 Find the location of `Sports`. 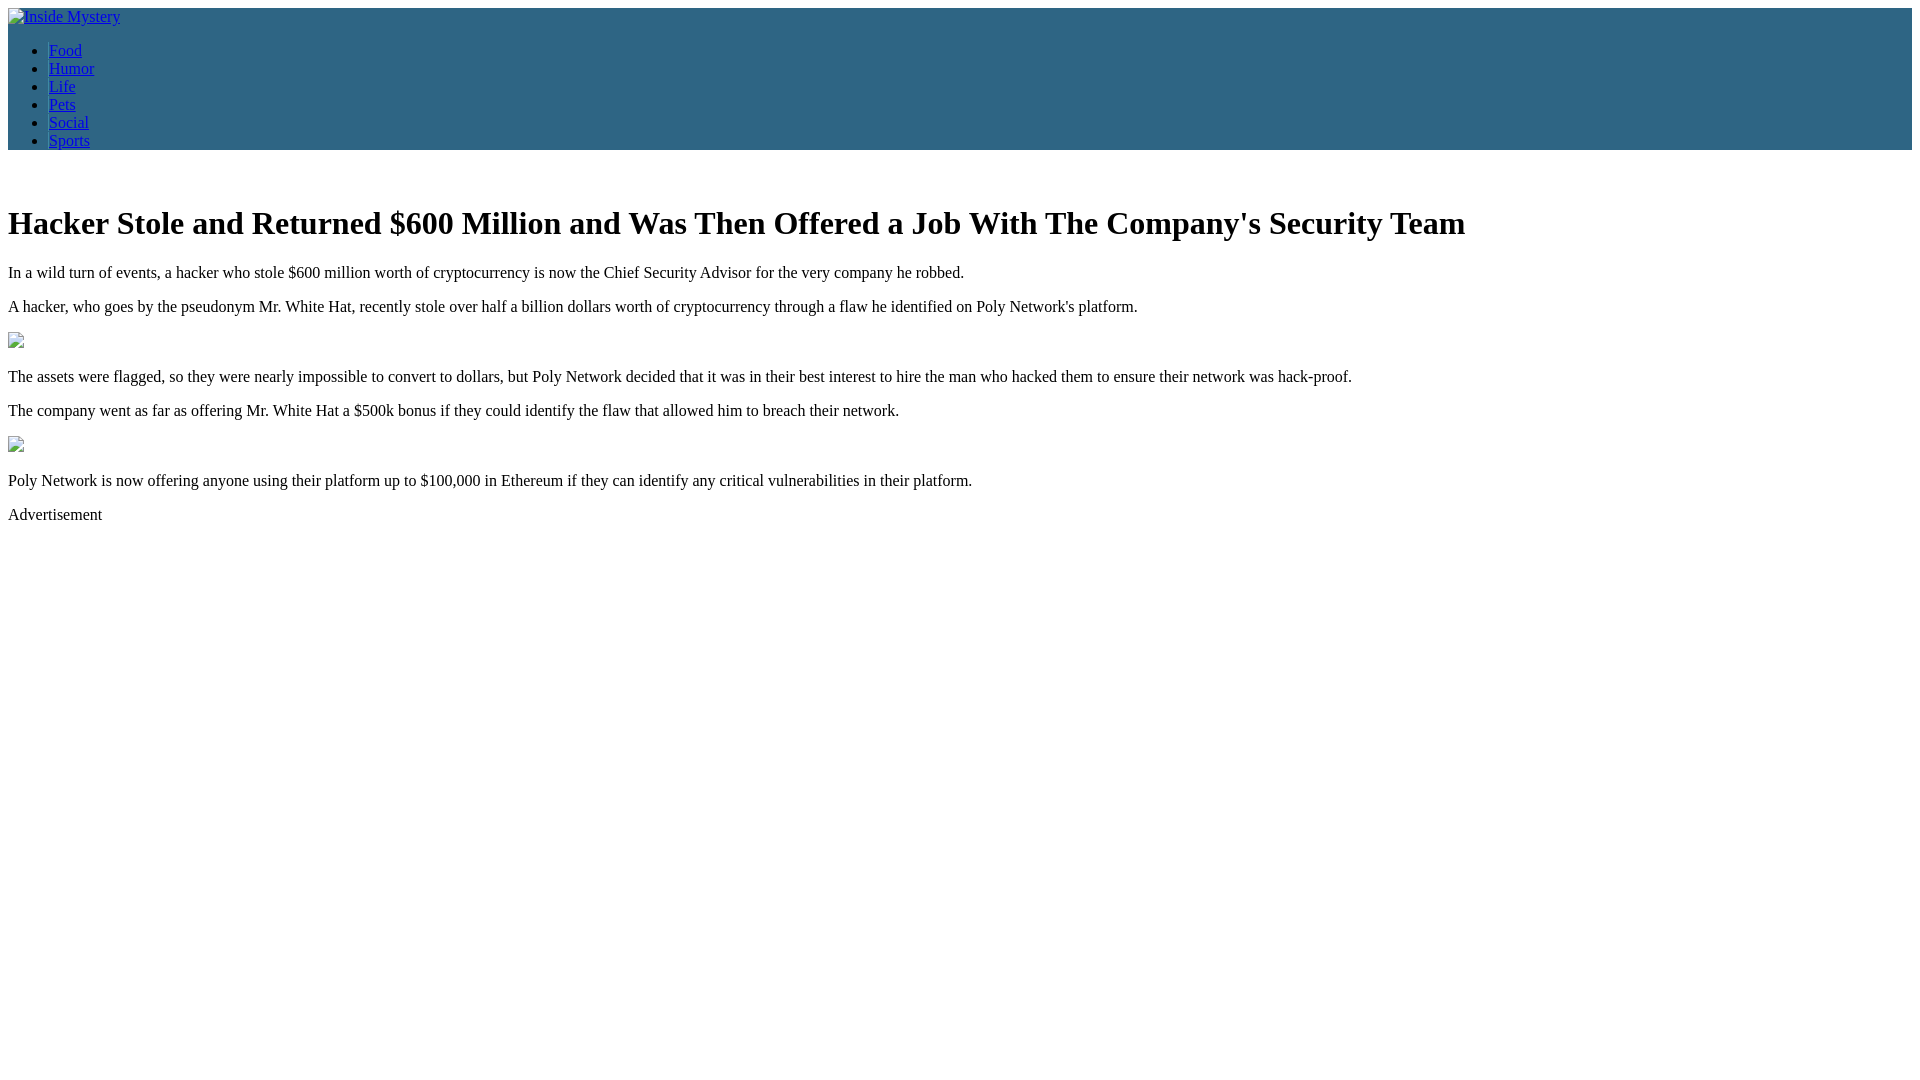

Sports is located at coordinates (69, 140).